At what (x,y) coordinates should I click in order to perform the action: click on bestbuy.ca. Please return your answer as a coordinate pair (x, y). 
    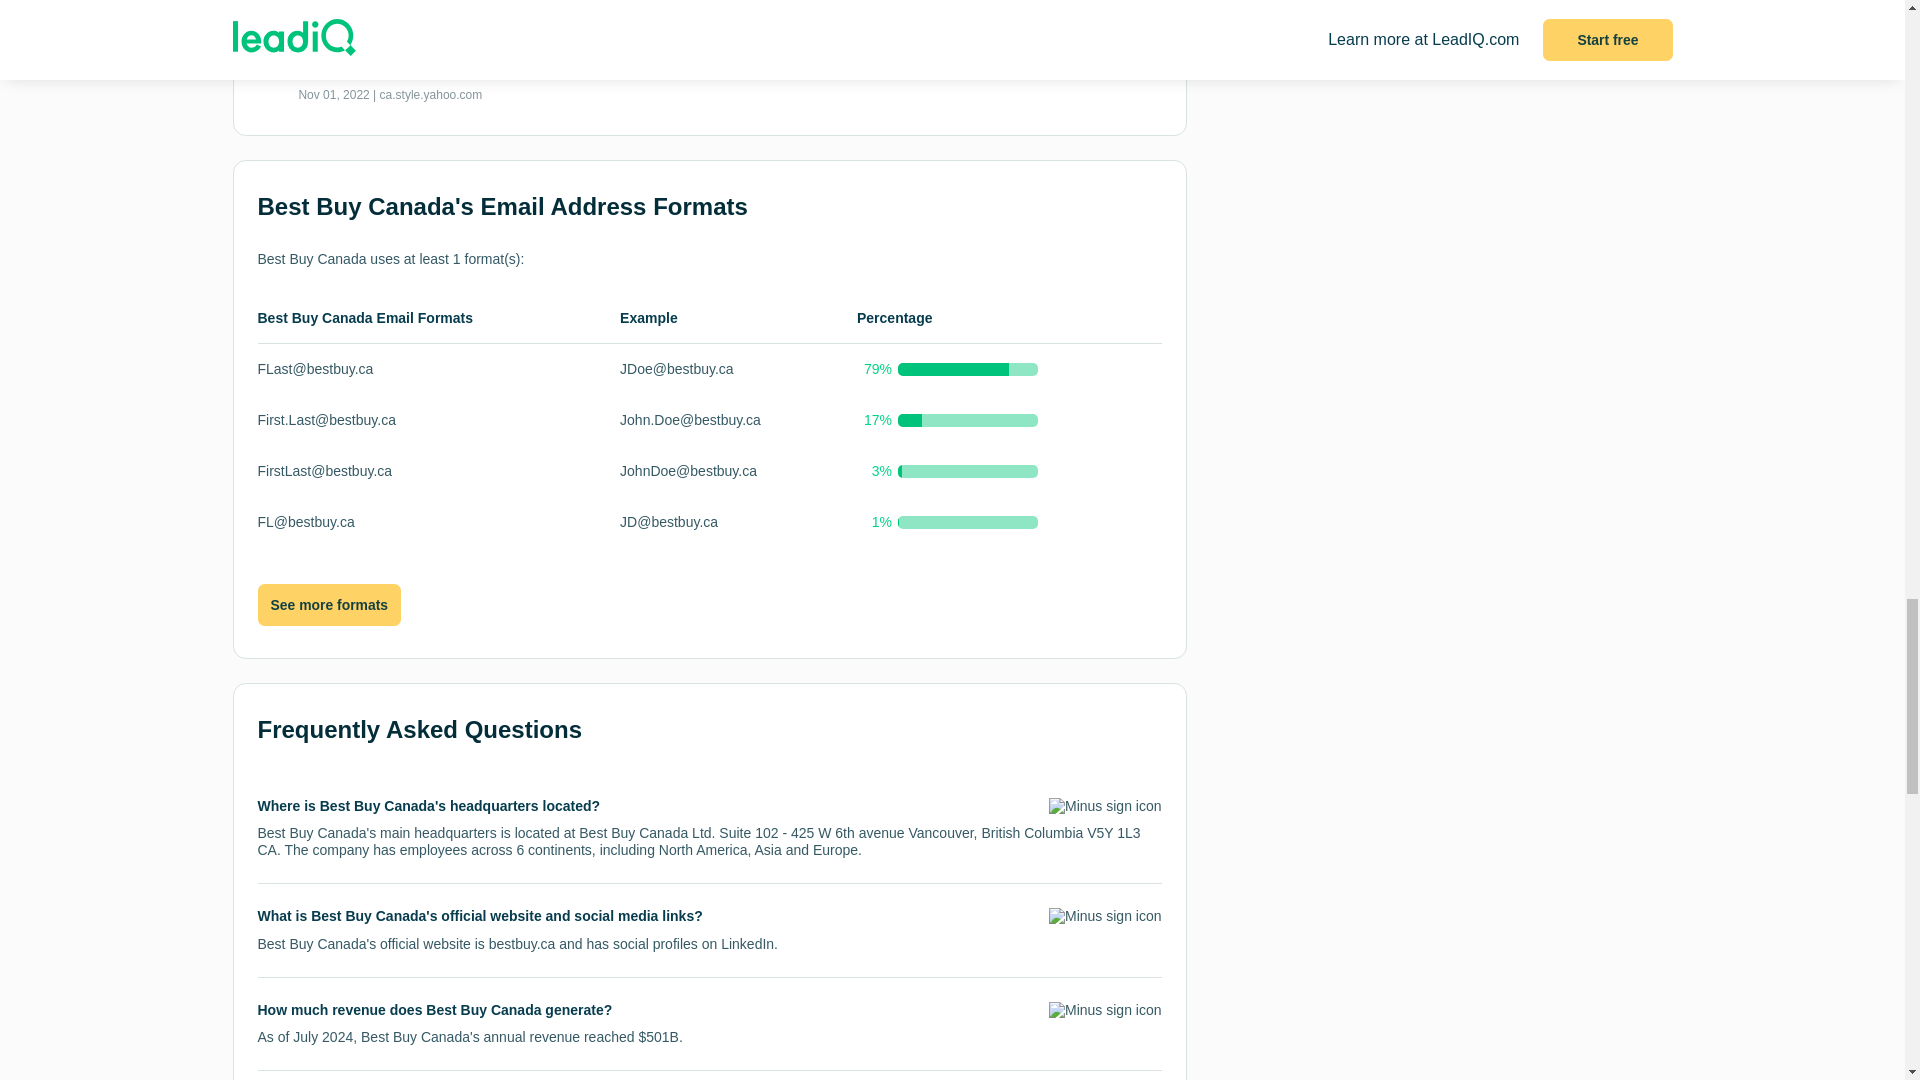
    Looking at the image, I should click on (522, 944).